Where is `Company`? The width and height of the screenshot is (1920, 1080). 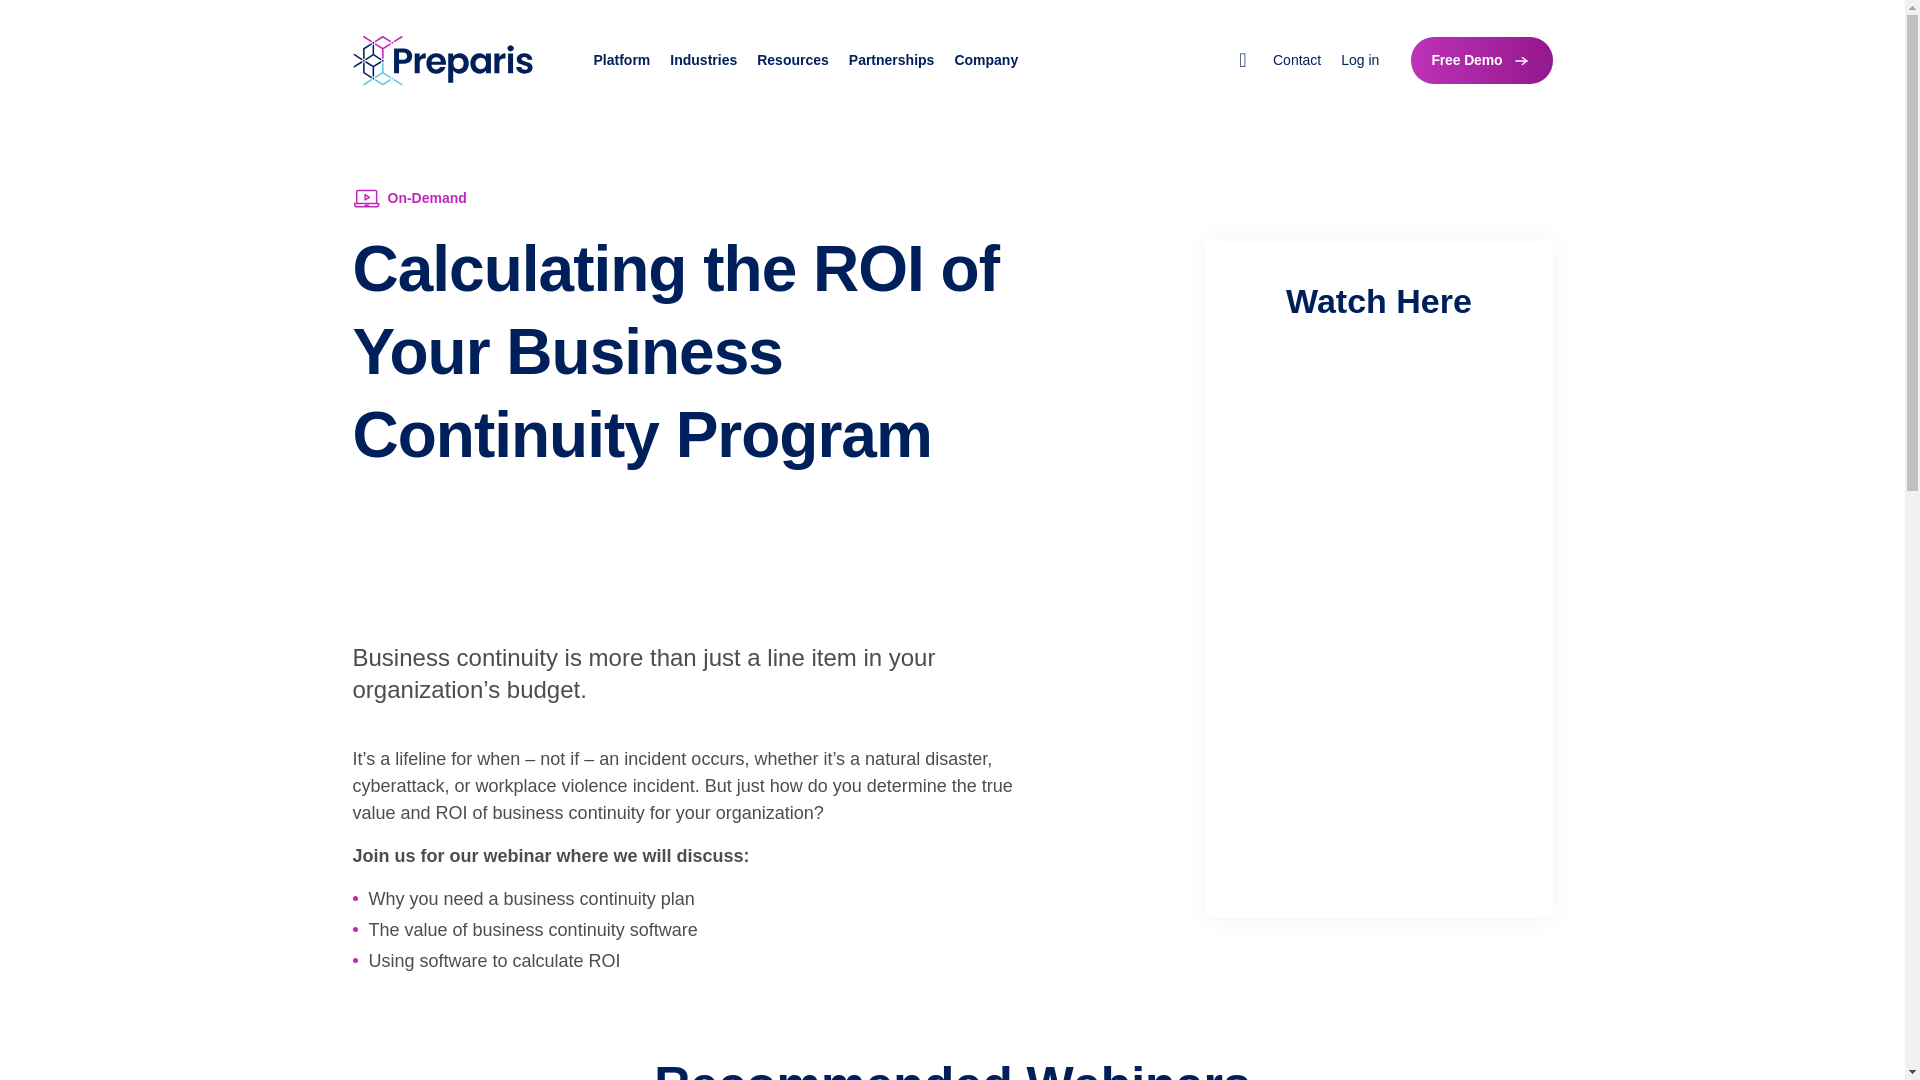
Company is located at coordinates (986, 60).